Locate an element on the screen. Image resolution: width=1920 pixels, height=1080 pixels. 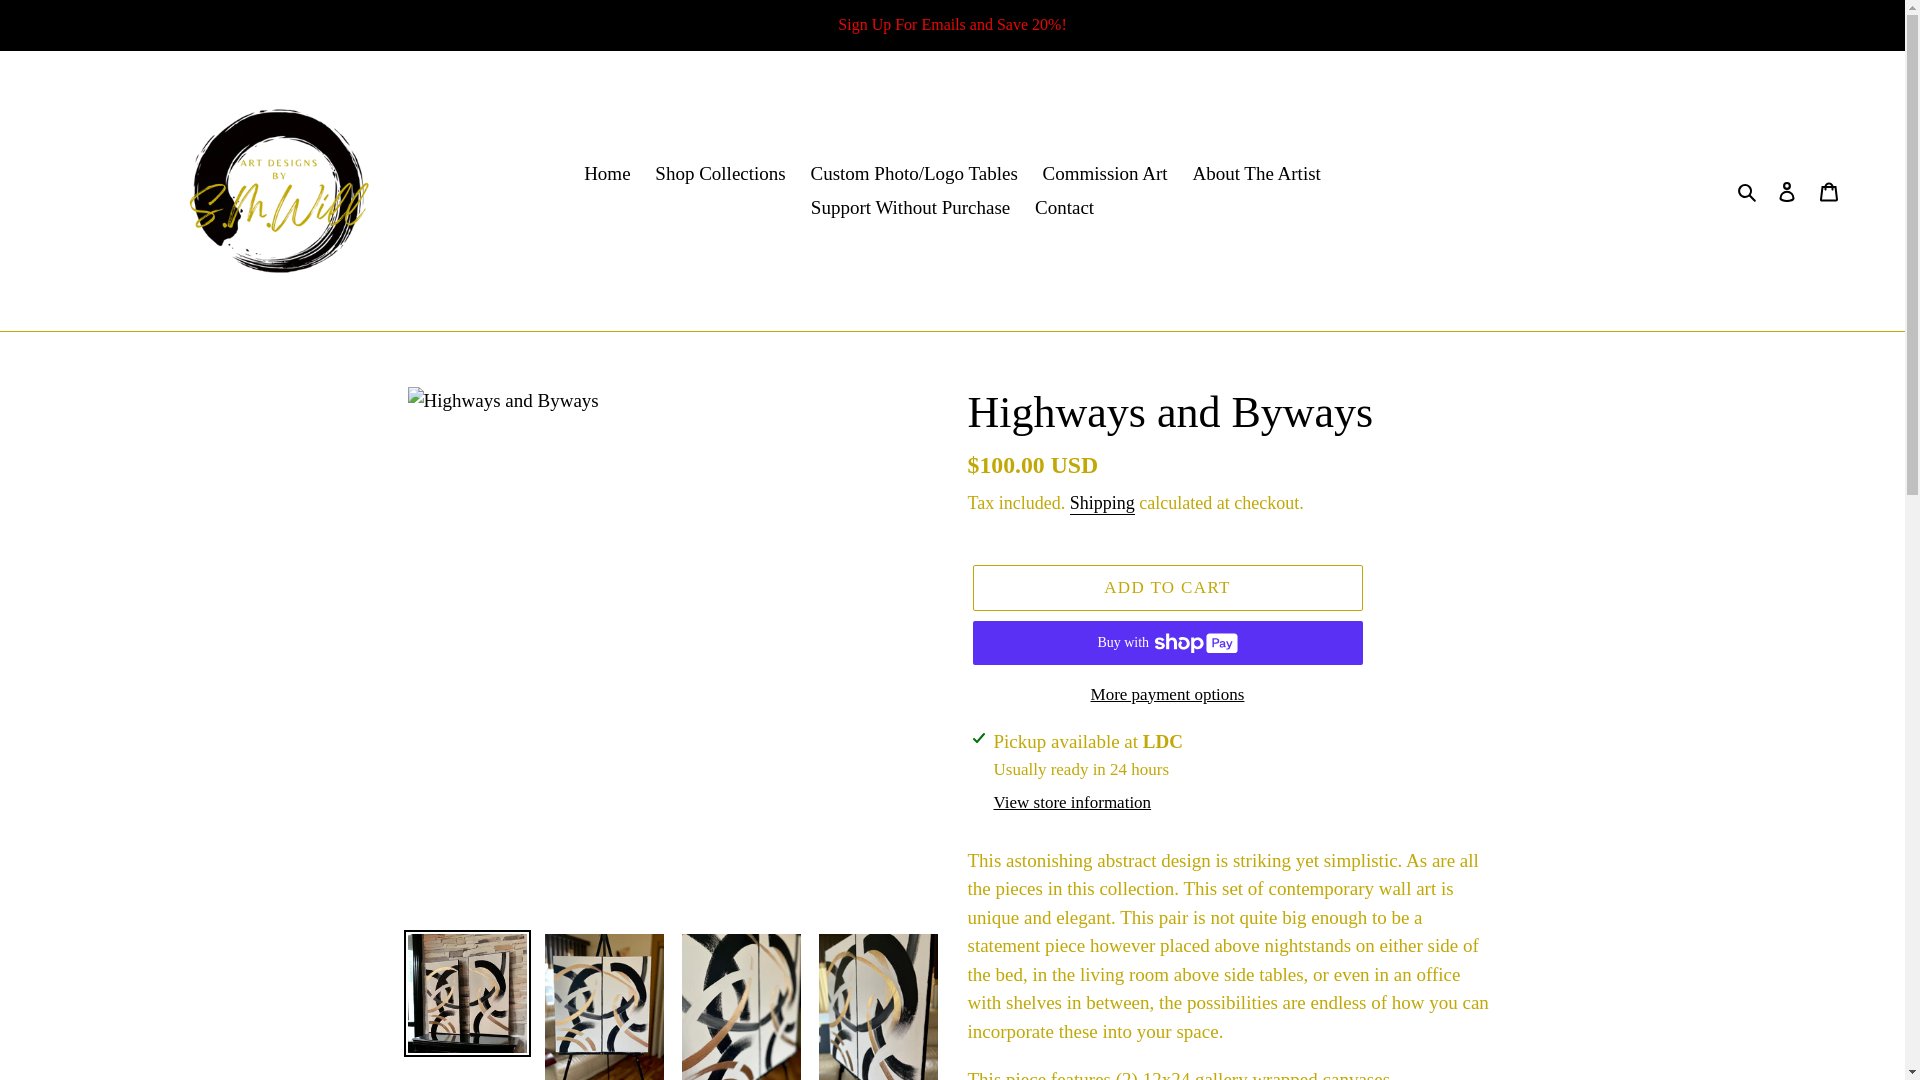
Home is located at coordinates (606, 173).